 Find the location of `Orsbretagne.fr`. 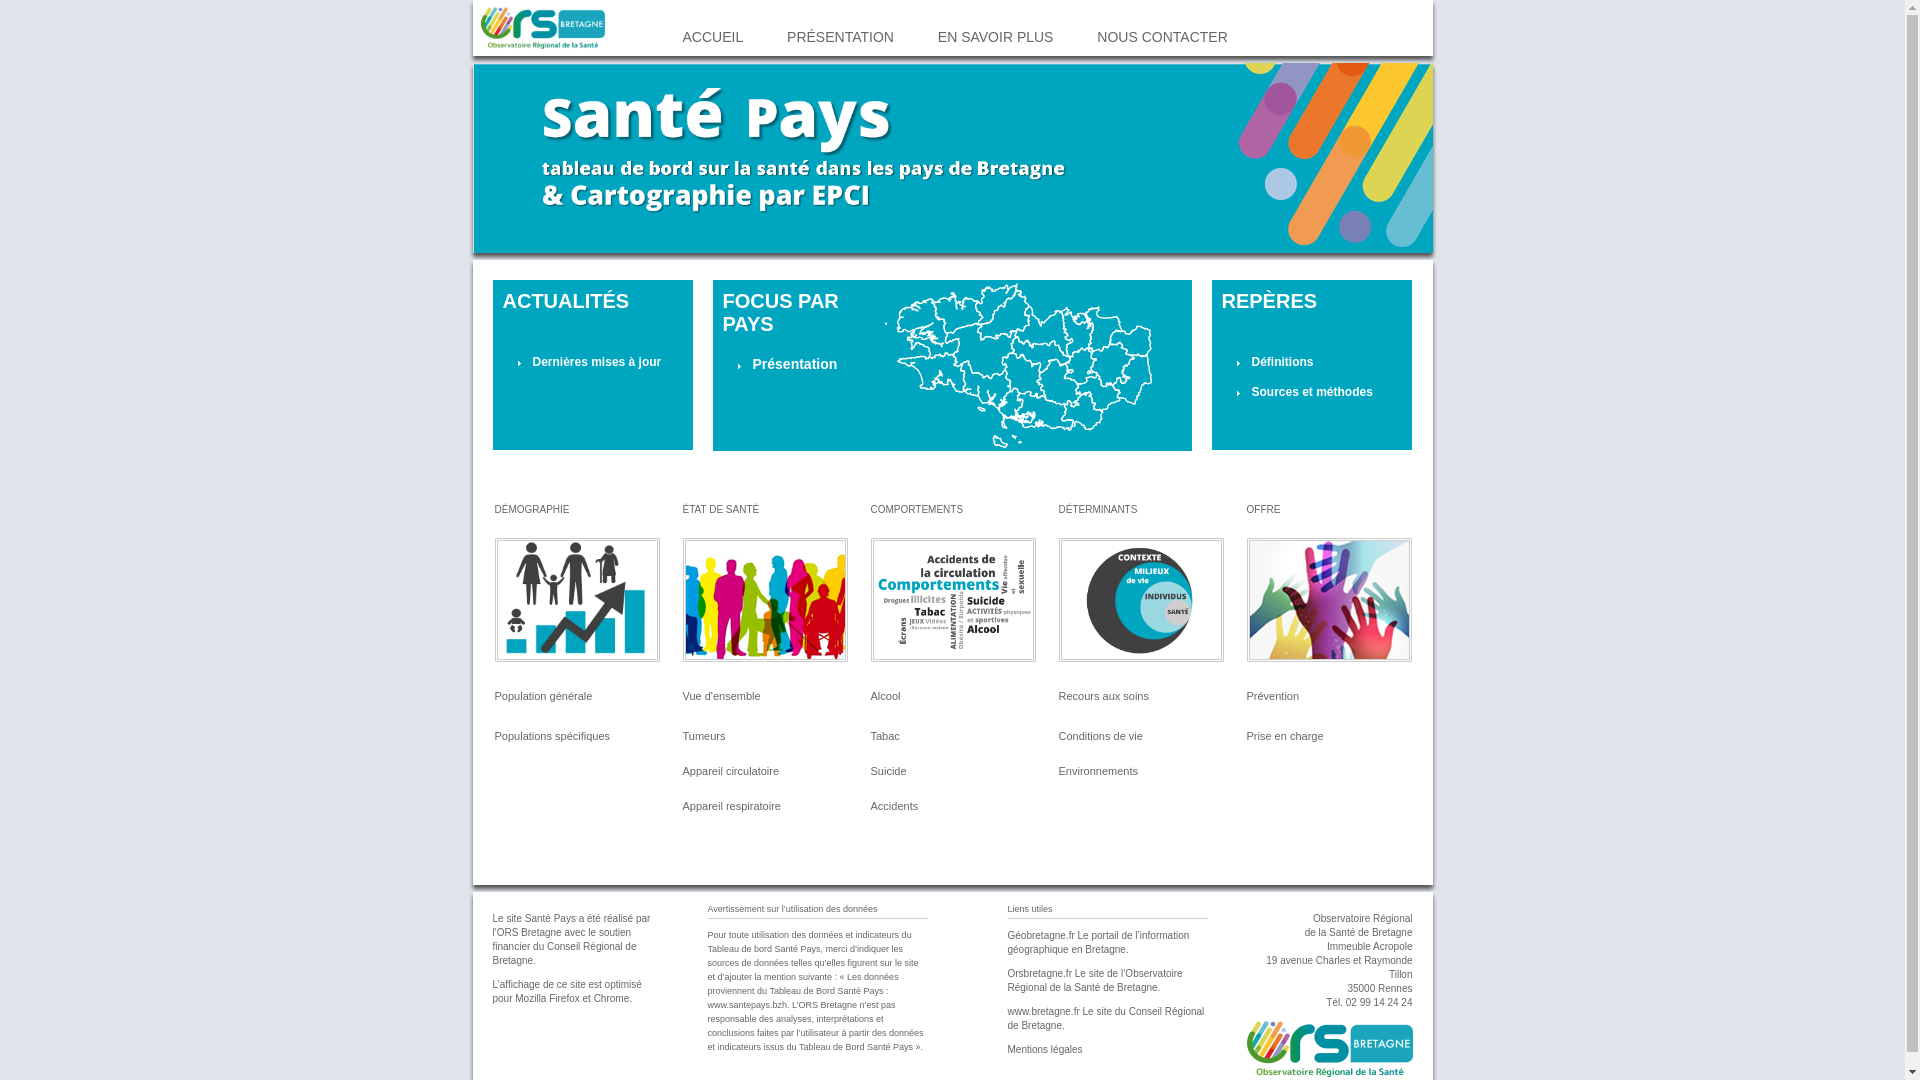

Orsbretagne.fr is located at coordinates (1040, 974).